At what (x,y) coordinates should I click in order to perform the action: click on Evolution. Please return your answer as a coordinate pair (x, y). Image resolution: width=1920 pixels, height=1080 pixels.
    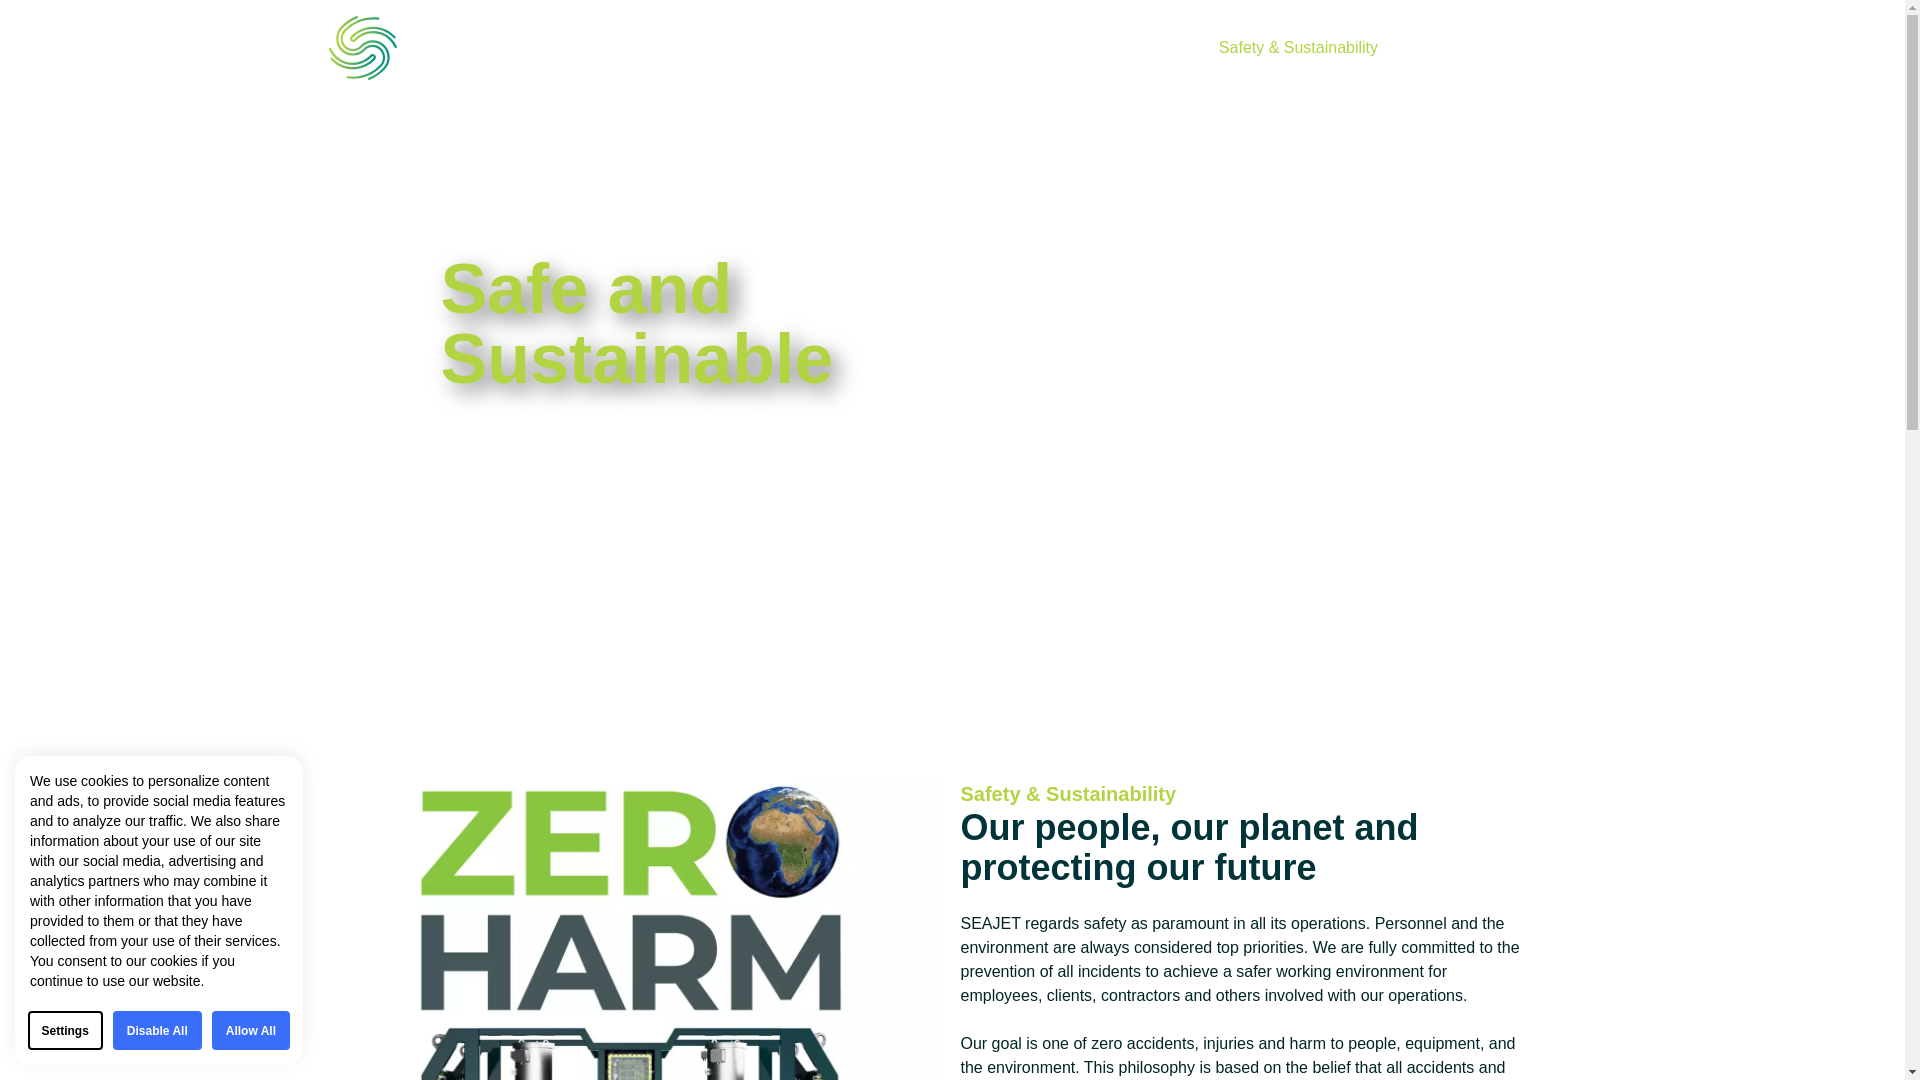
    Looking at the image, I should click on (890, 47).